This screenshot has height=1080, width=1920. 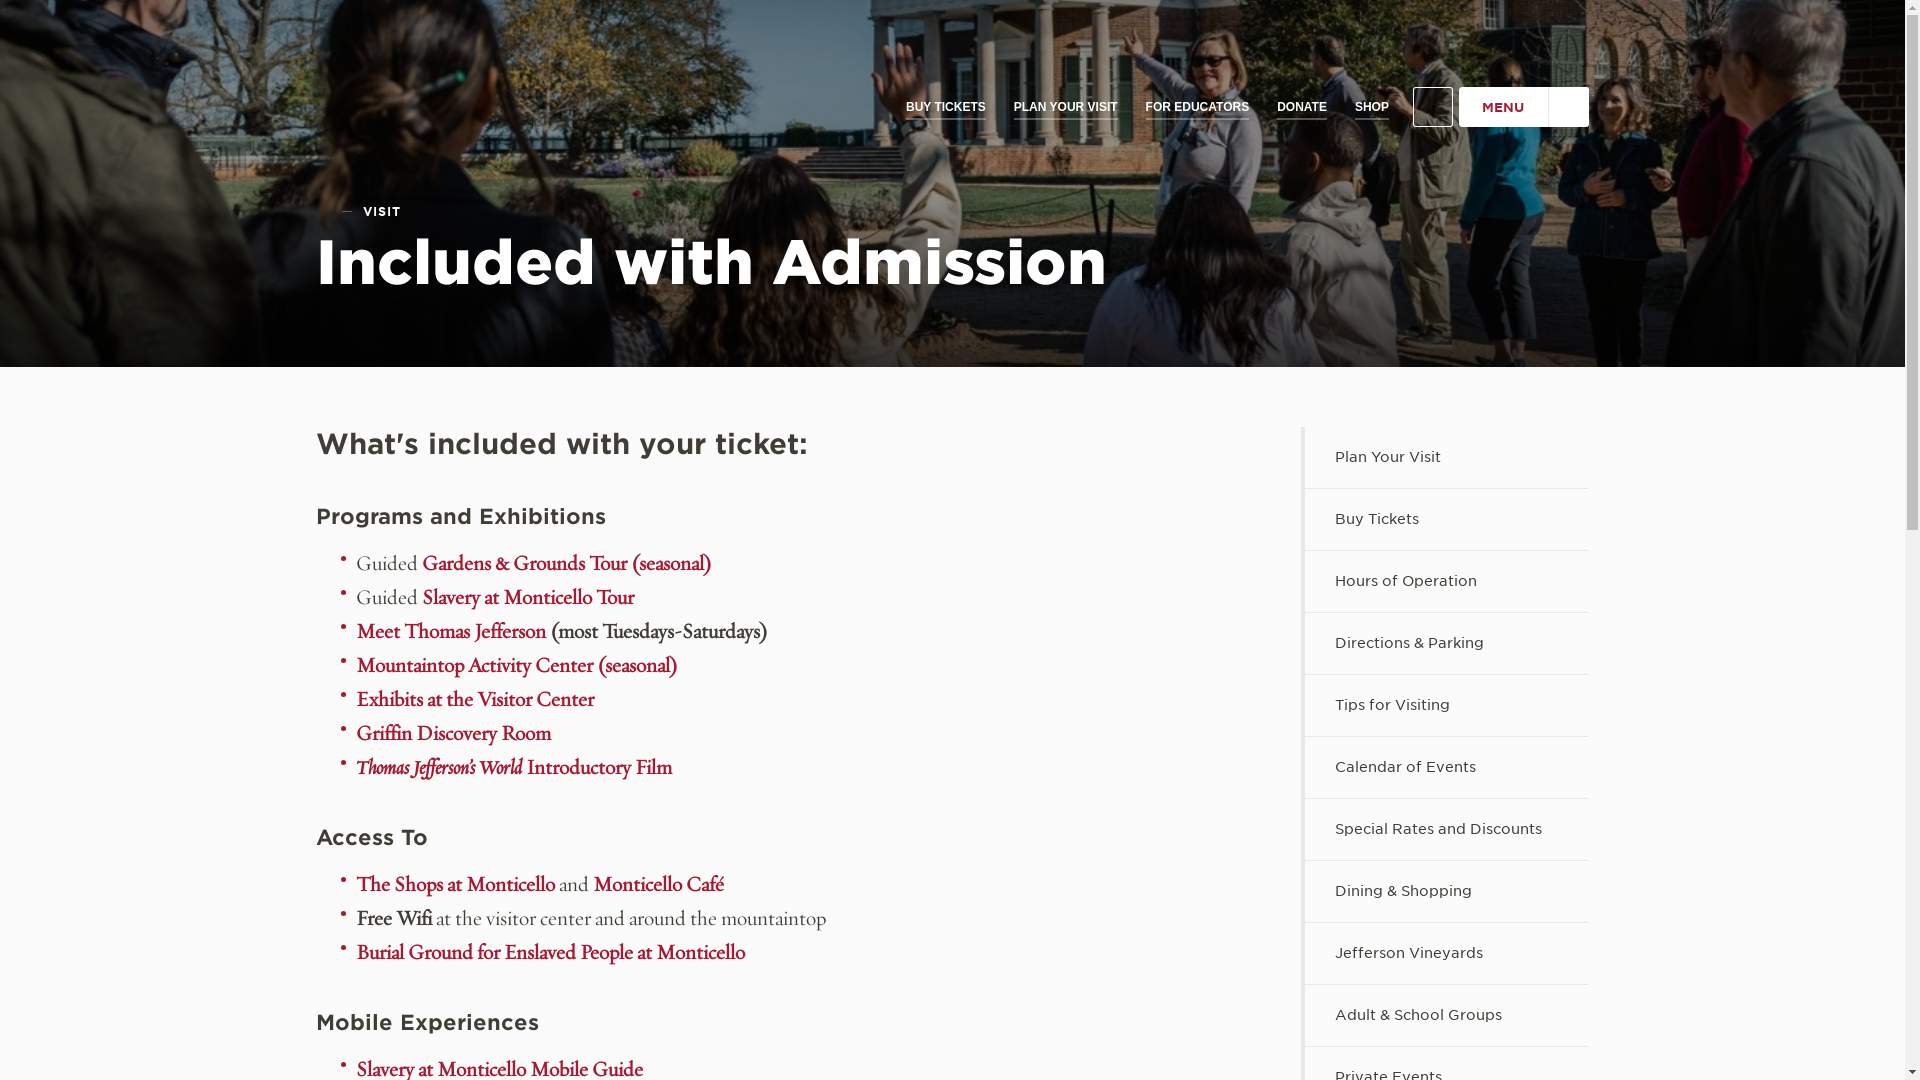 What do you see at coordinates (1447, 457) in the screenshot?
I see `Plan Your Visit` at bounding box center [1447, 457].